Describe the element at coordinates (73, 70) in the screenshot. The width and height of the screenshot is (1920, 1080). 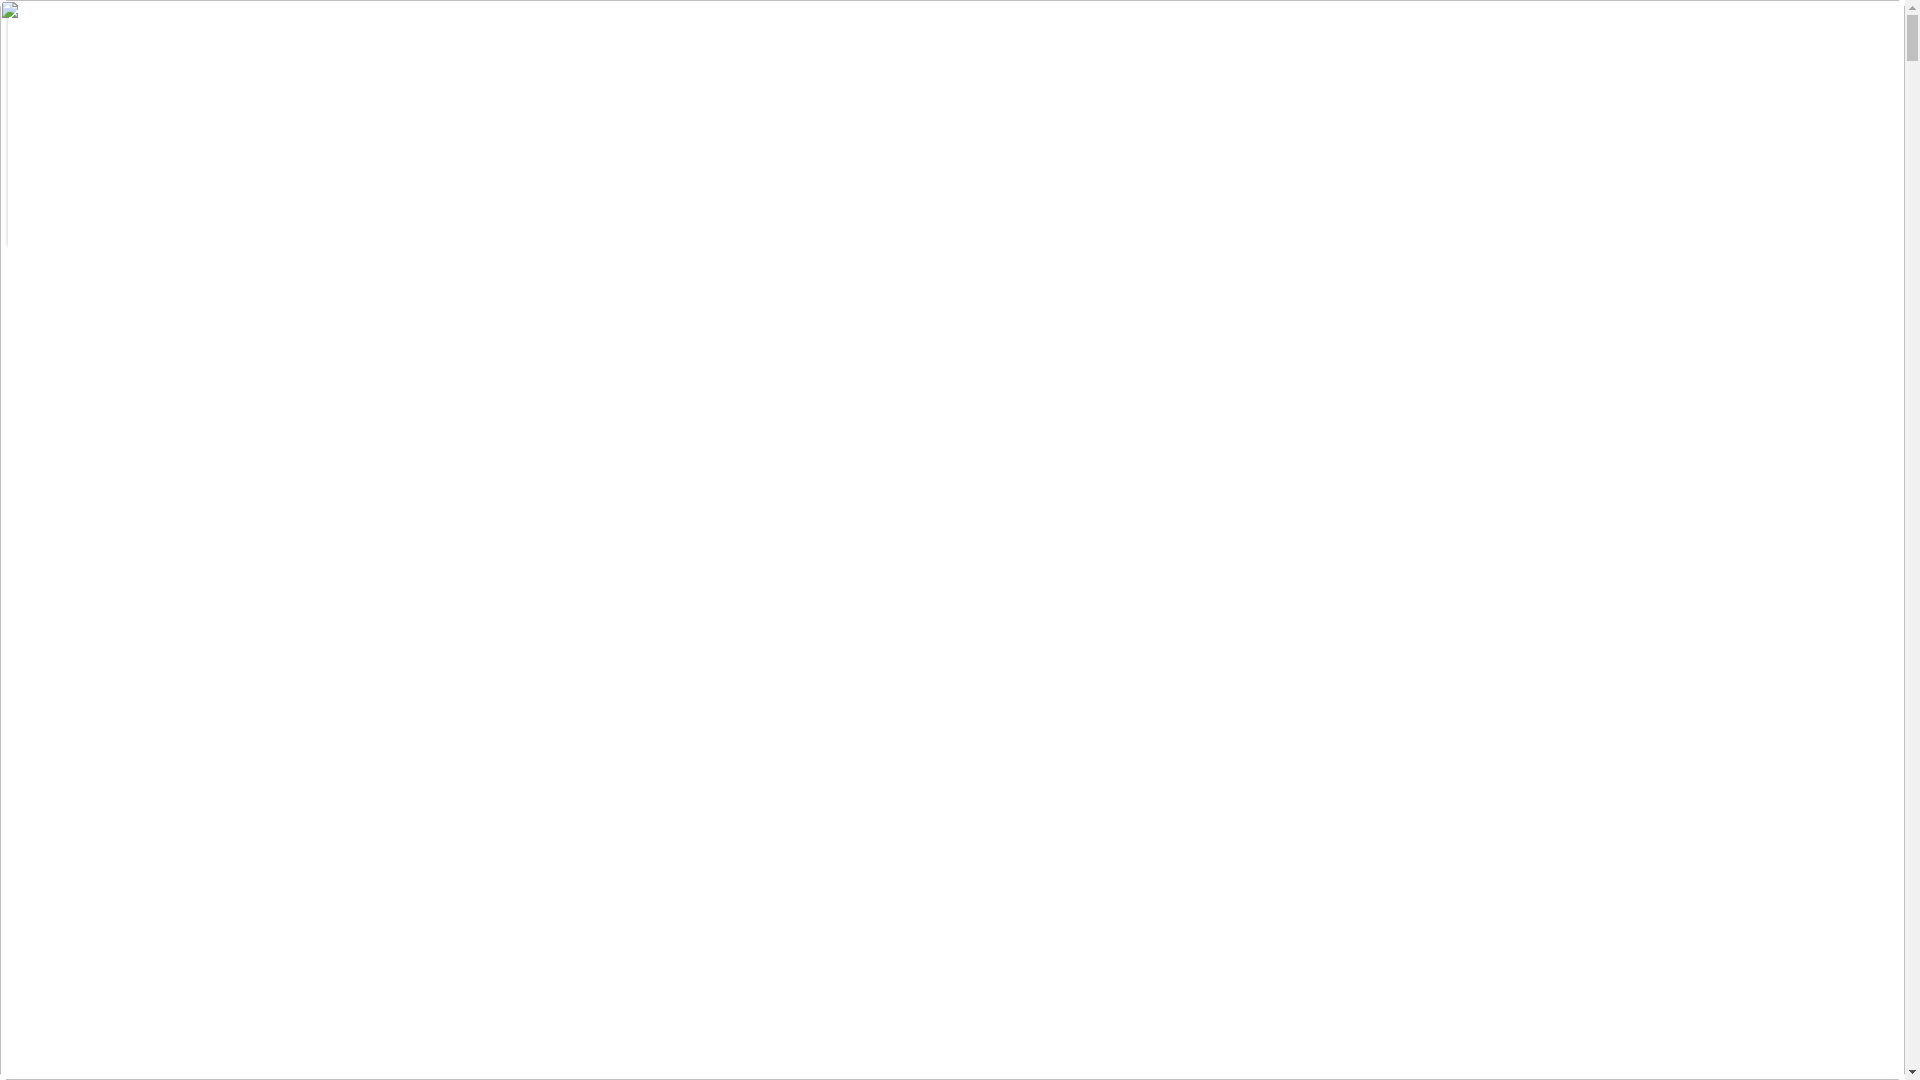
I see `ABOUT` at that location.